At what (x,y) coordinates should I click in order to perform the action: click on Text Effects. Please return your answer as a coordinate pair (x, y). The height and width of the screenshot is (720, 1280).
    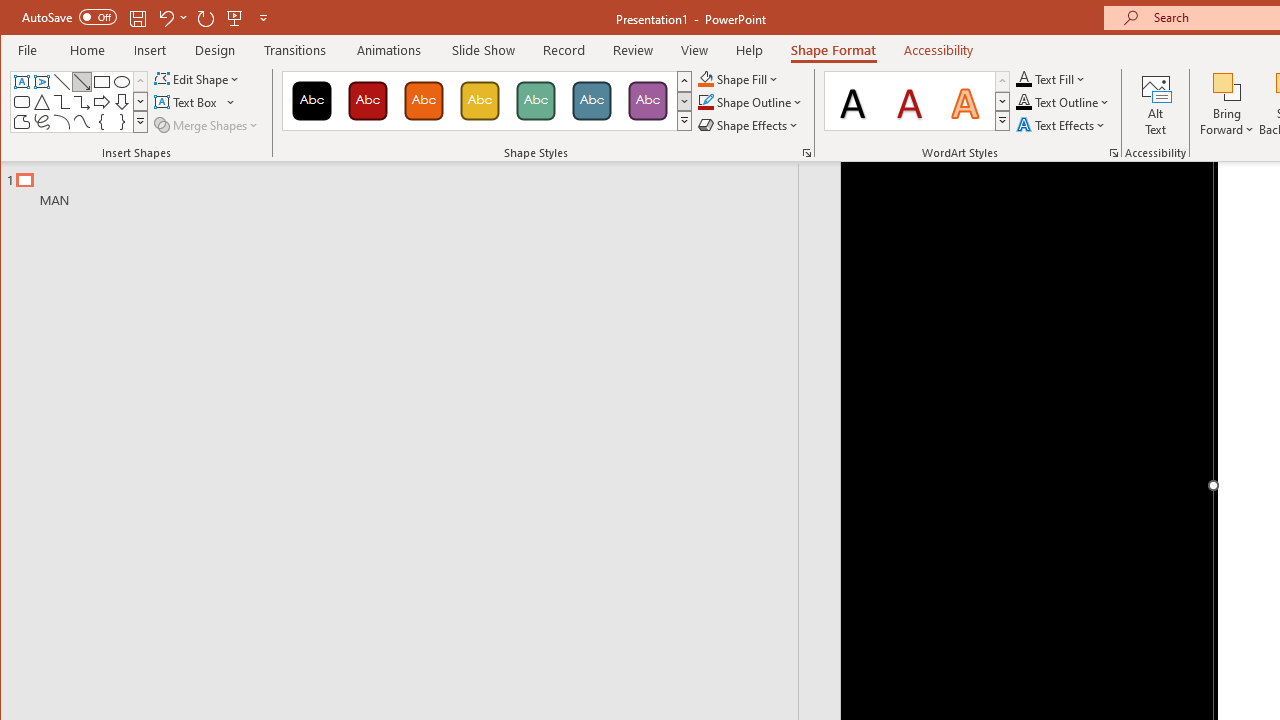
    Looking at the image, I should click on (1062, 124).